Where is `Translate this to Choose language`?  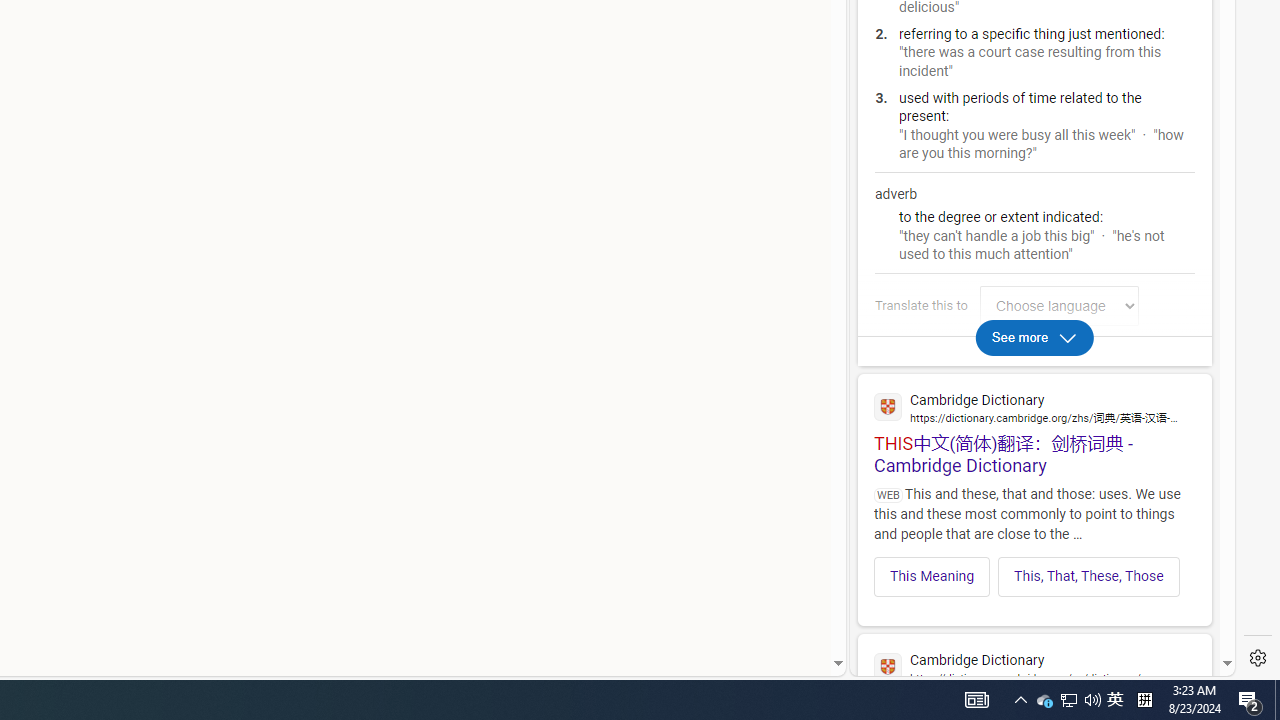 Translate this to Choose language is located at coordinates (1059, 306).